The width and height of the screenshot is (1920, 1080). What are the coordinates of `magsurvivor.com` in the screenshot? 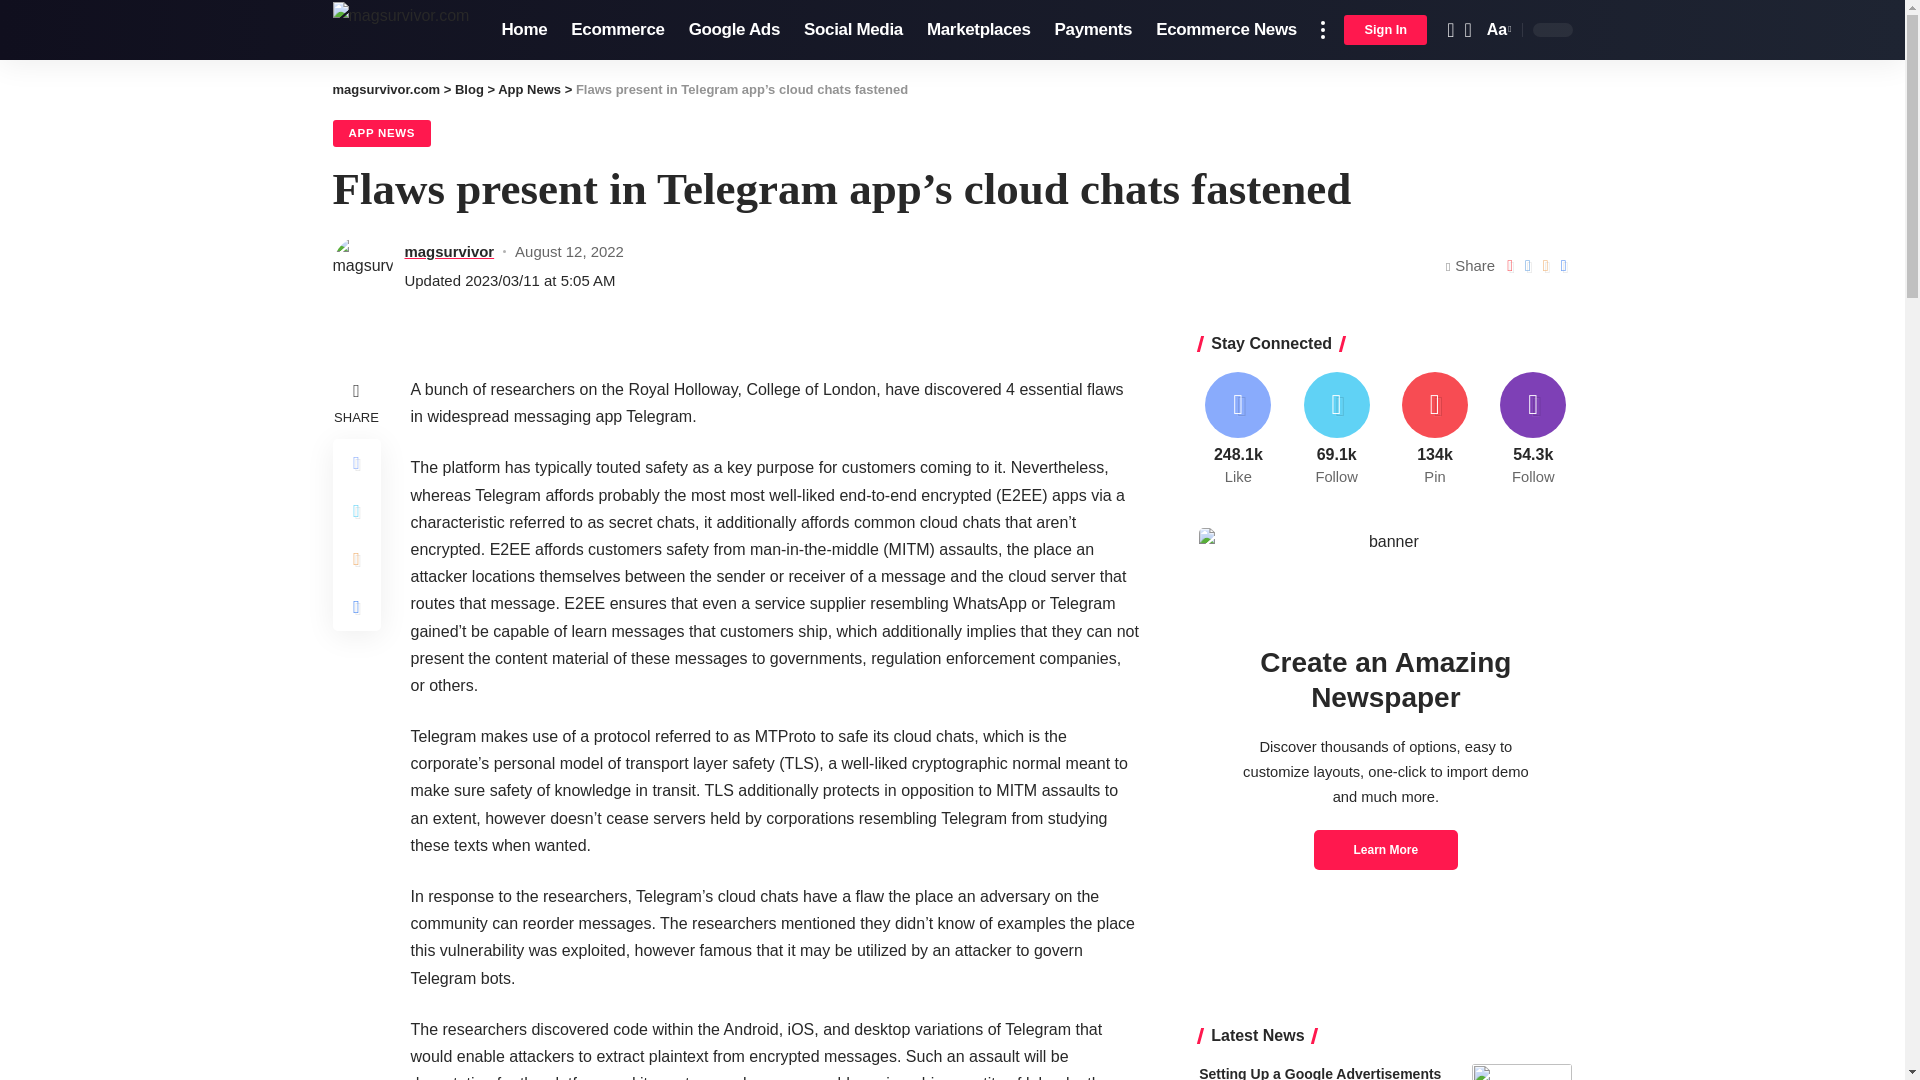 It's located at (400, 30).